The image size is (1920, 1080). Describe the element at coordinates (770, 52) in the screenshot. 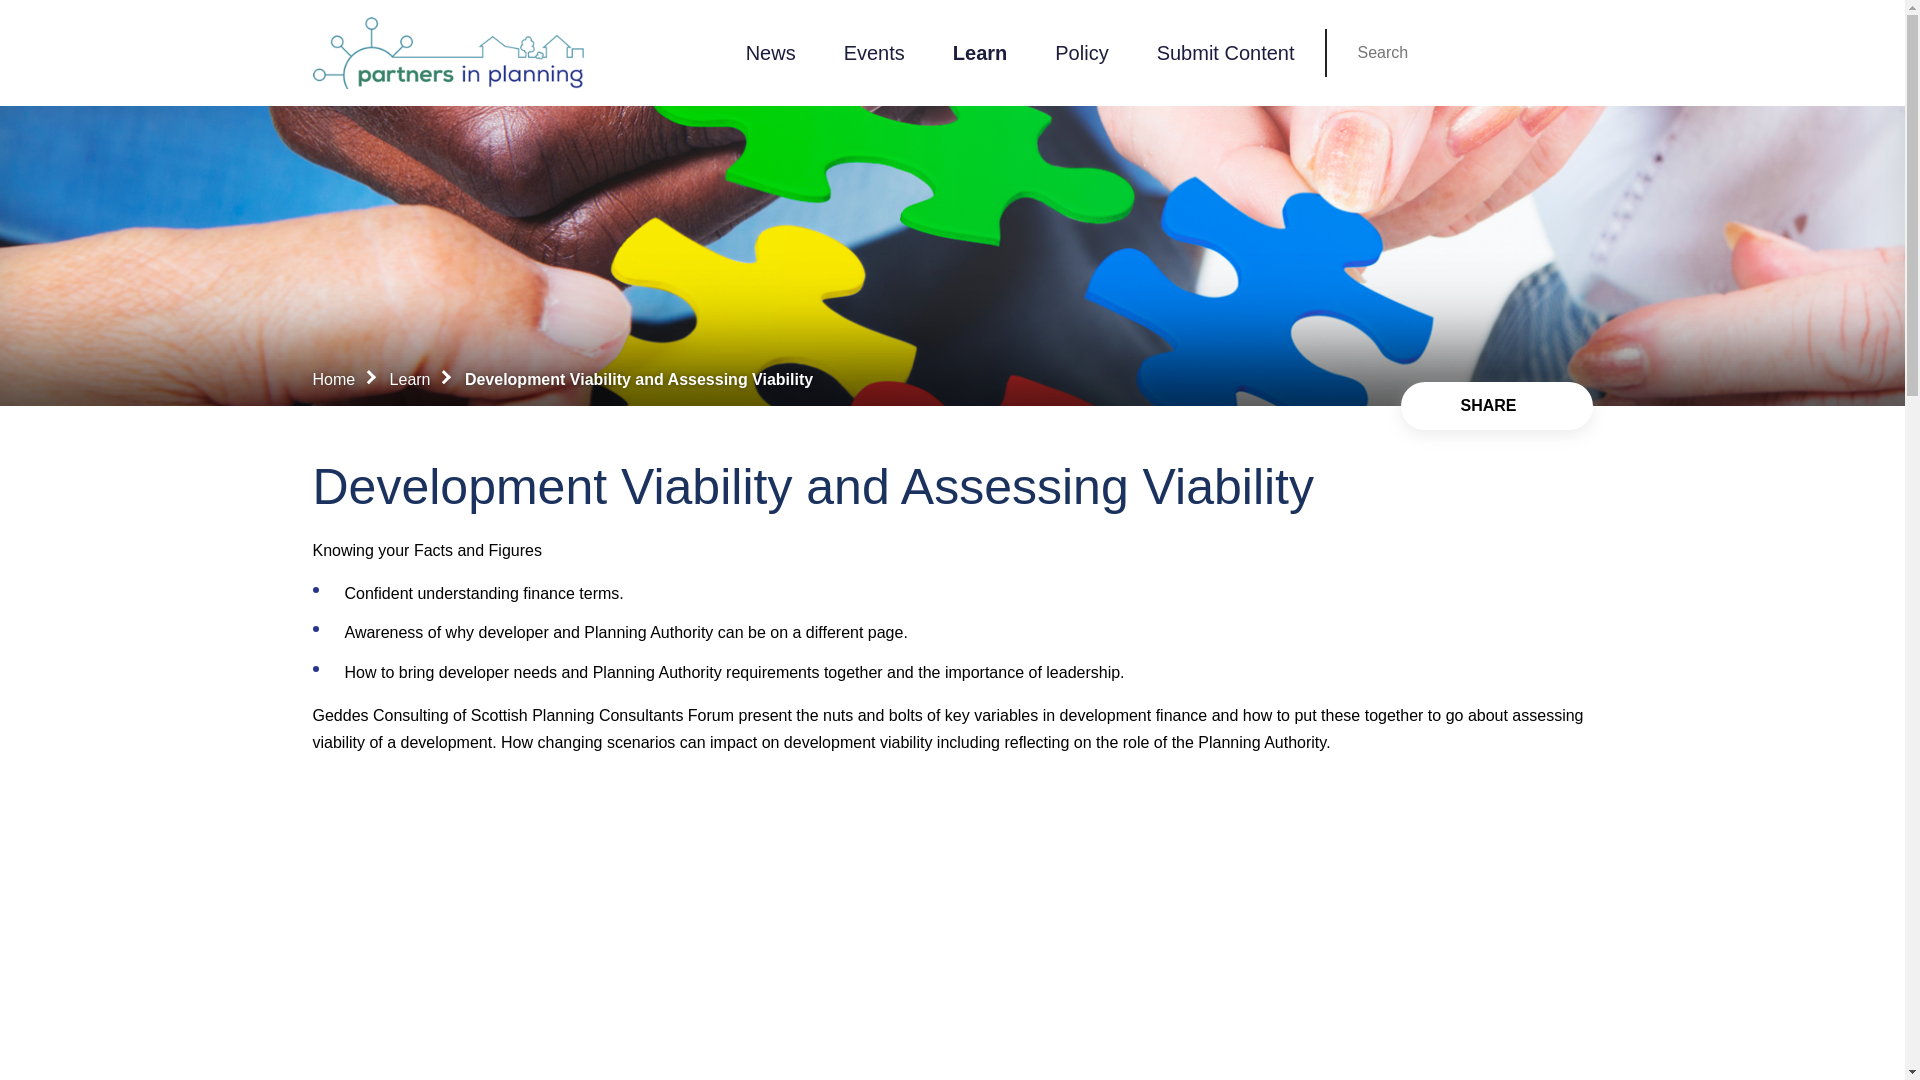

I see `News` at that location.